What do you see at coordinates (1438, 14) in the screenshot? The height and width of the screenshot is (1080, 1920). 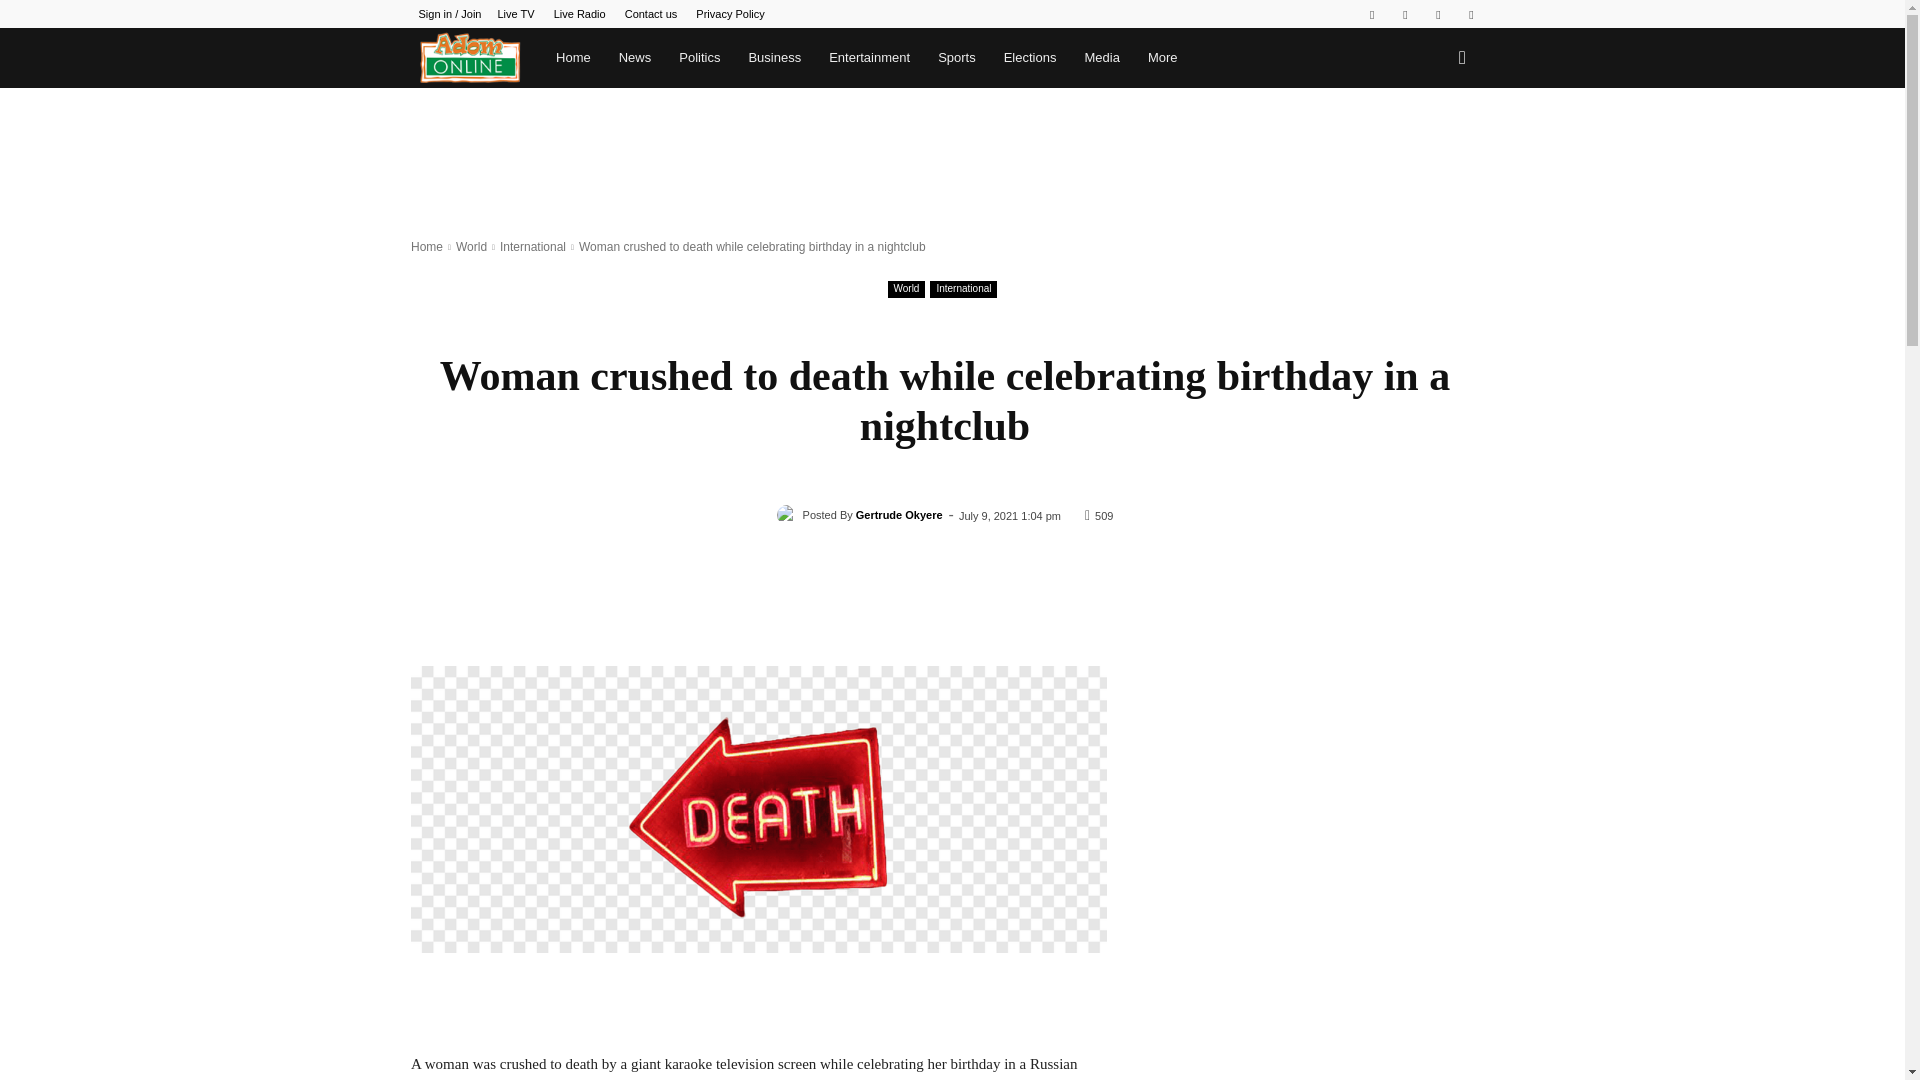 I see `Twitter` at bounding box center [1438, 14].